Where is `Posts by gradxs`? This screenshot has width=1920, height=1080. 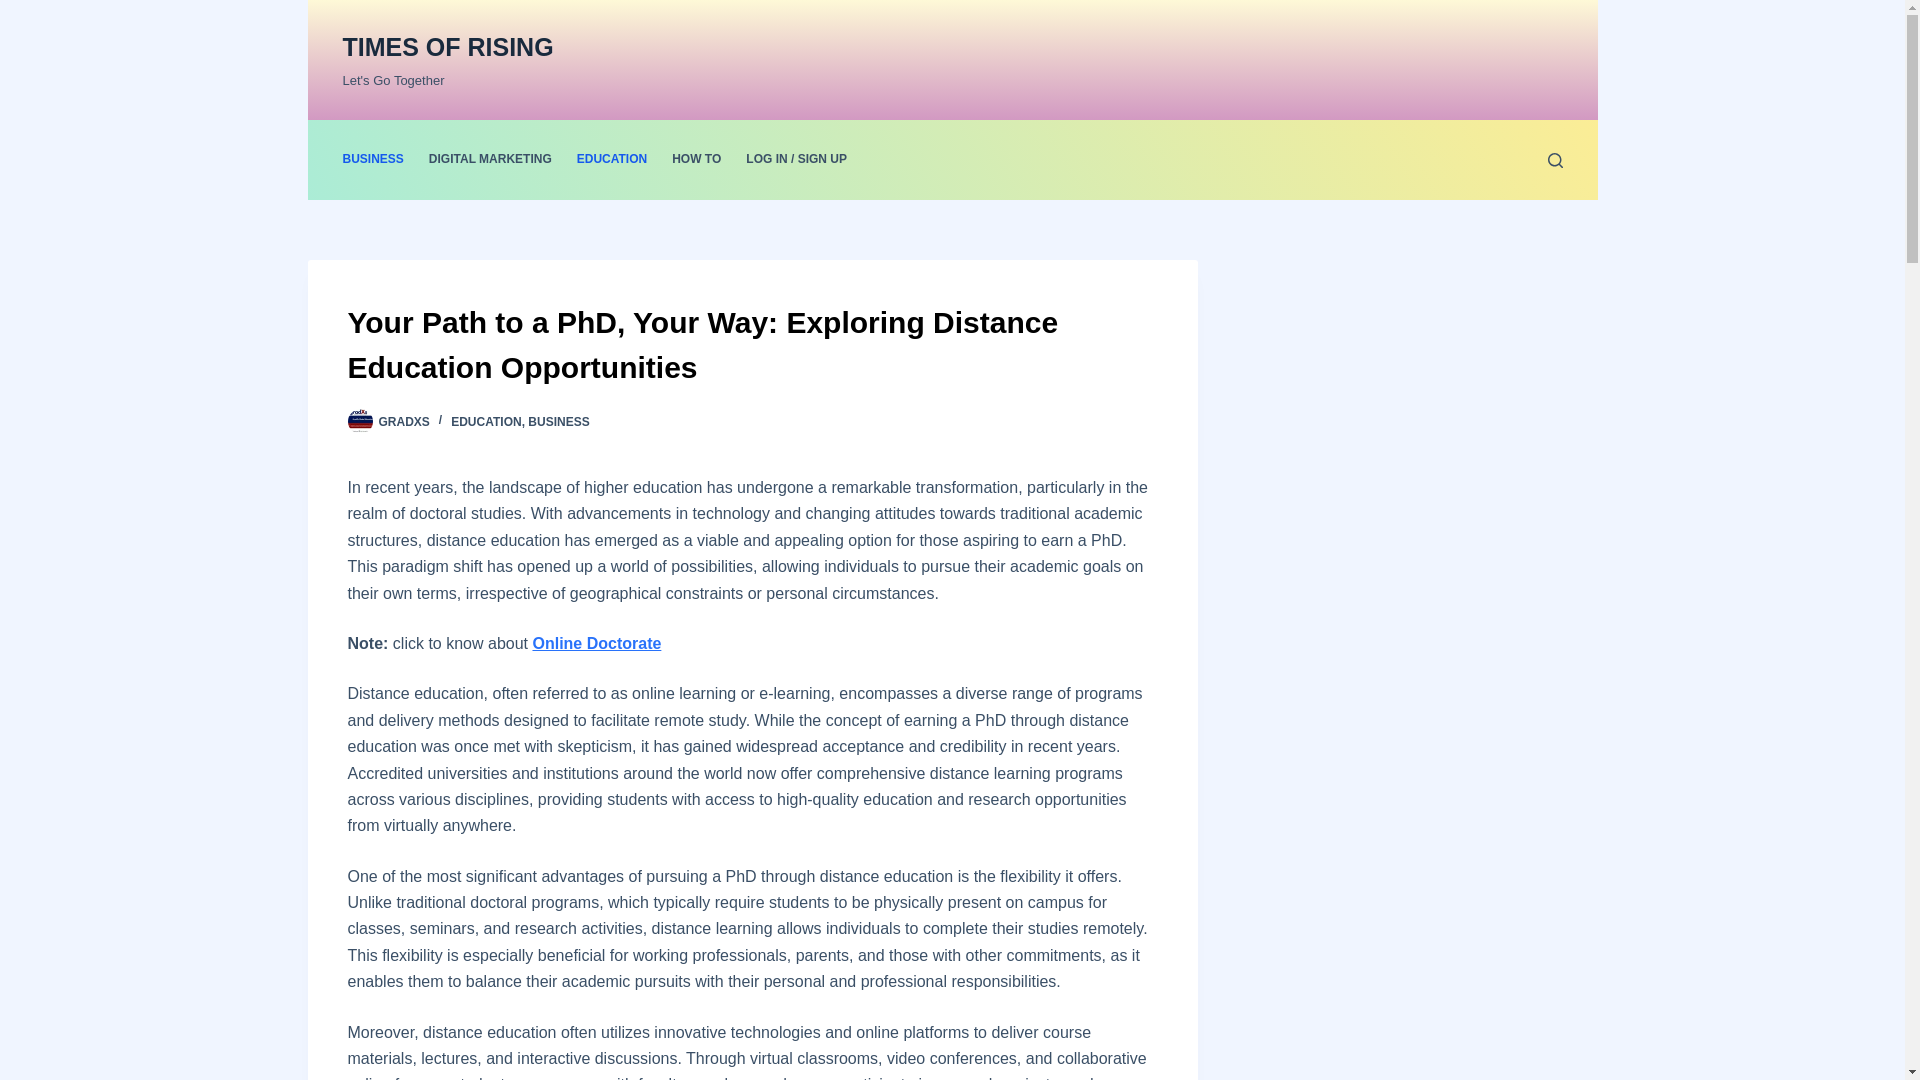
Posts by gradxs is located at coordinates (403, 421).